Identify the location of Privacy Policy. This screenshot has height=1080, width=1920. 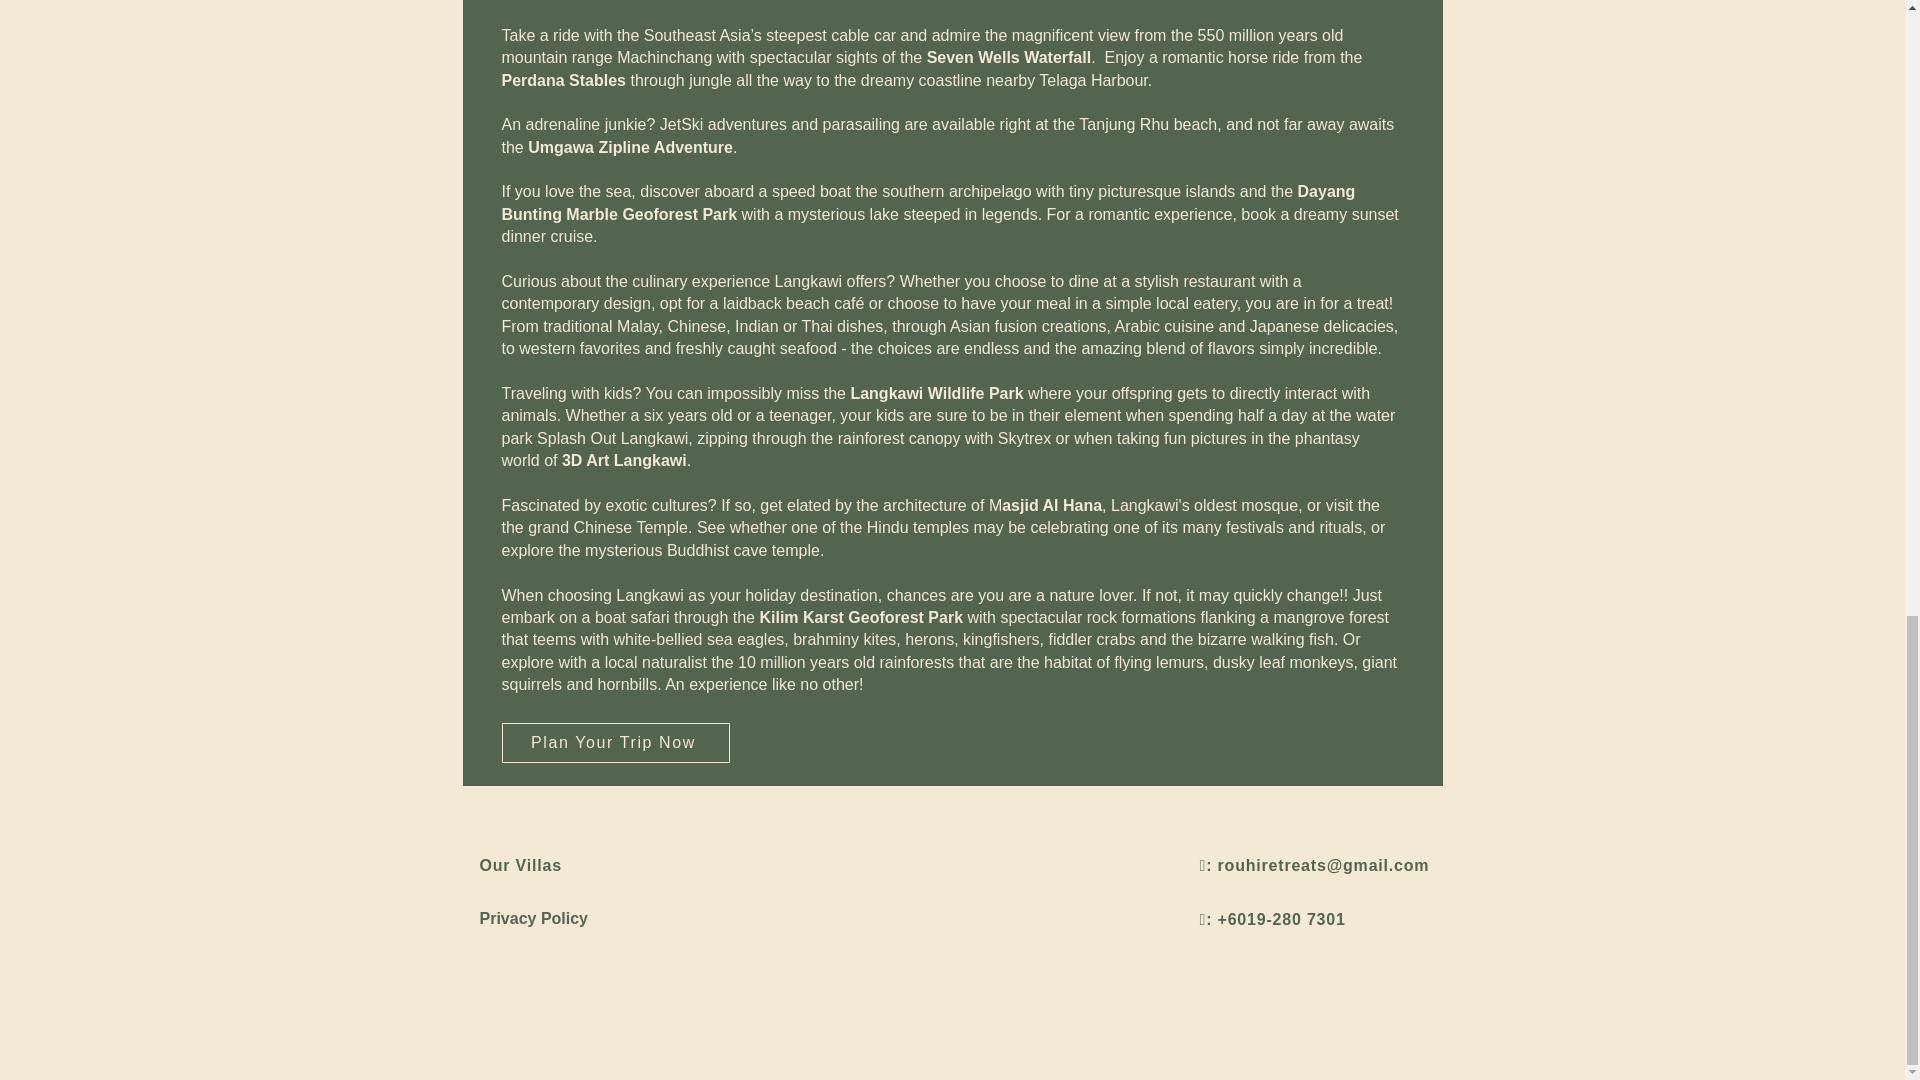
(551, 920).